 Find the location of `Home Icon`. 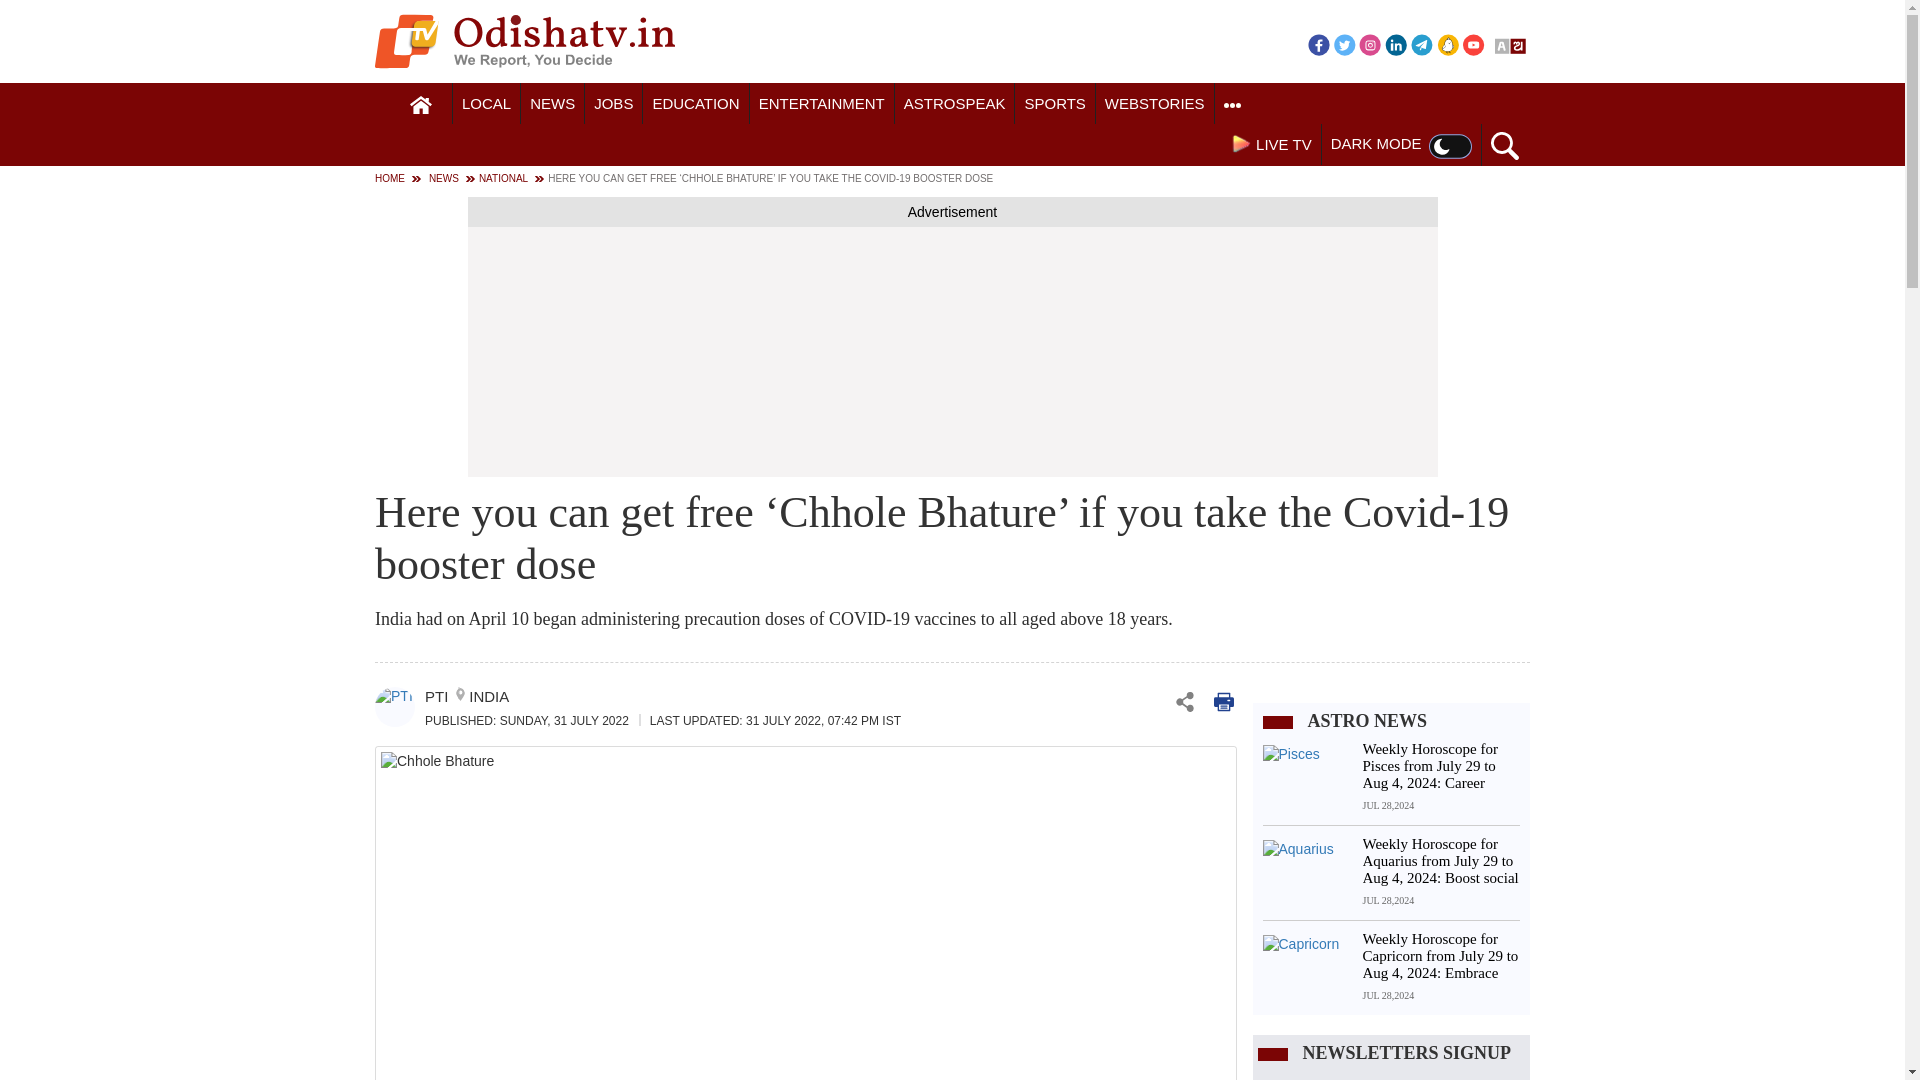

Home Icon is located at coordinates (421, 105).